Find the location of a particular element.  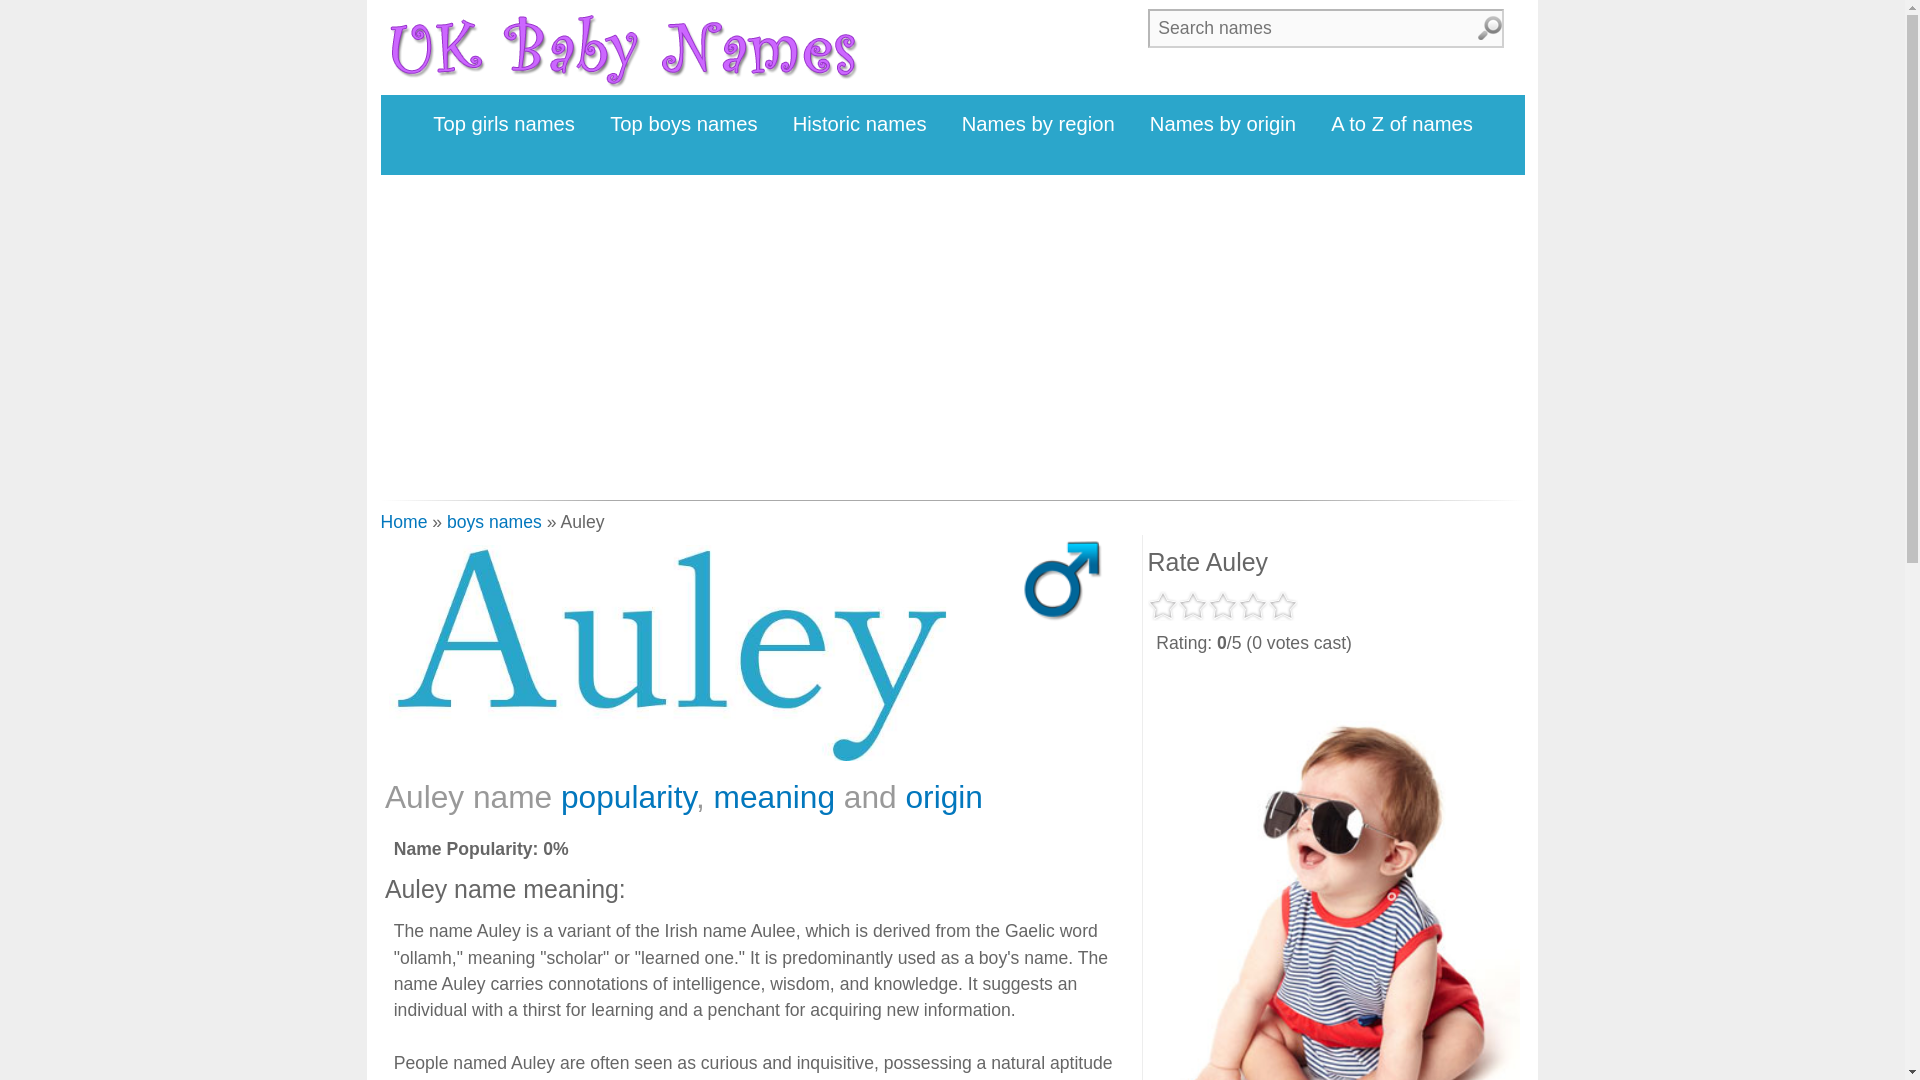

Names by region is located at coordinates (1038, 124).